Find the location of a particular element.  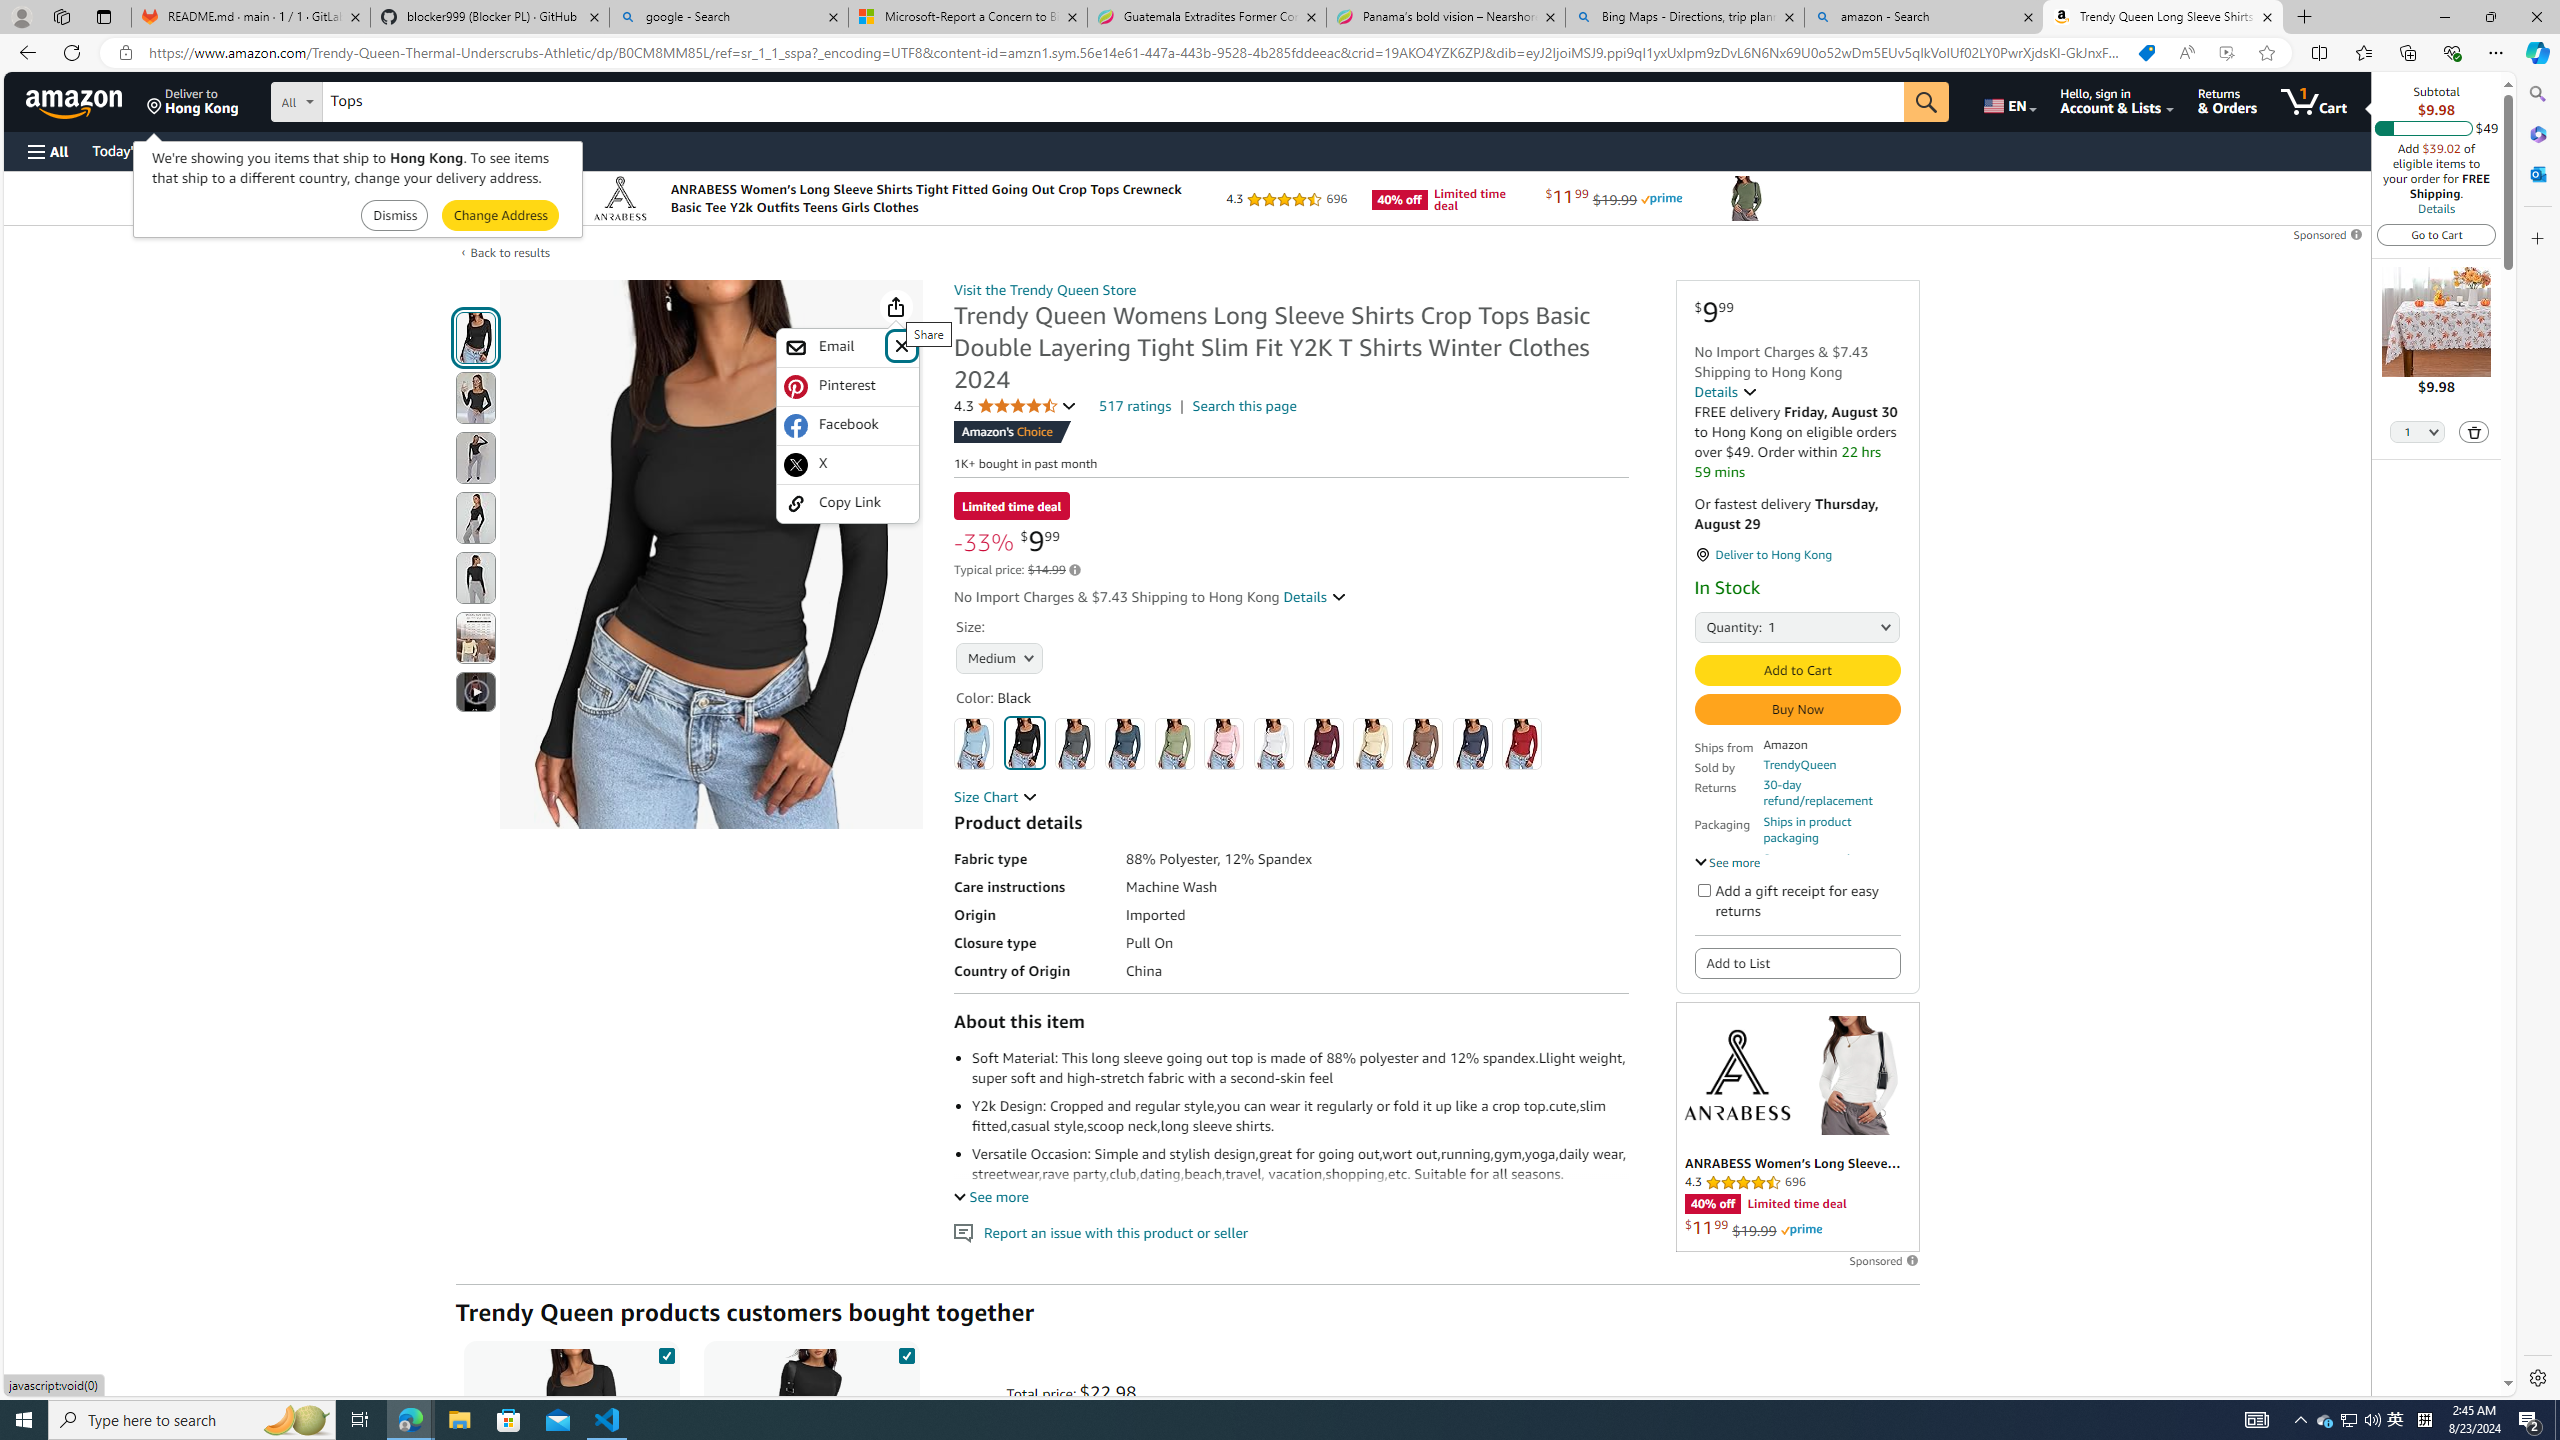

Search in is located at coordinates (371, 99).